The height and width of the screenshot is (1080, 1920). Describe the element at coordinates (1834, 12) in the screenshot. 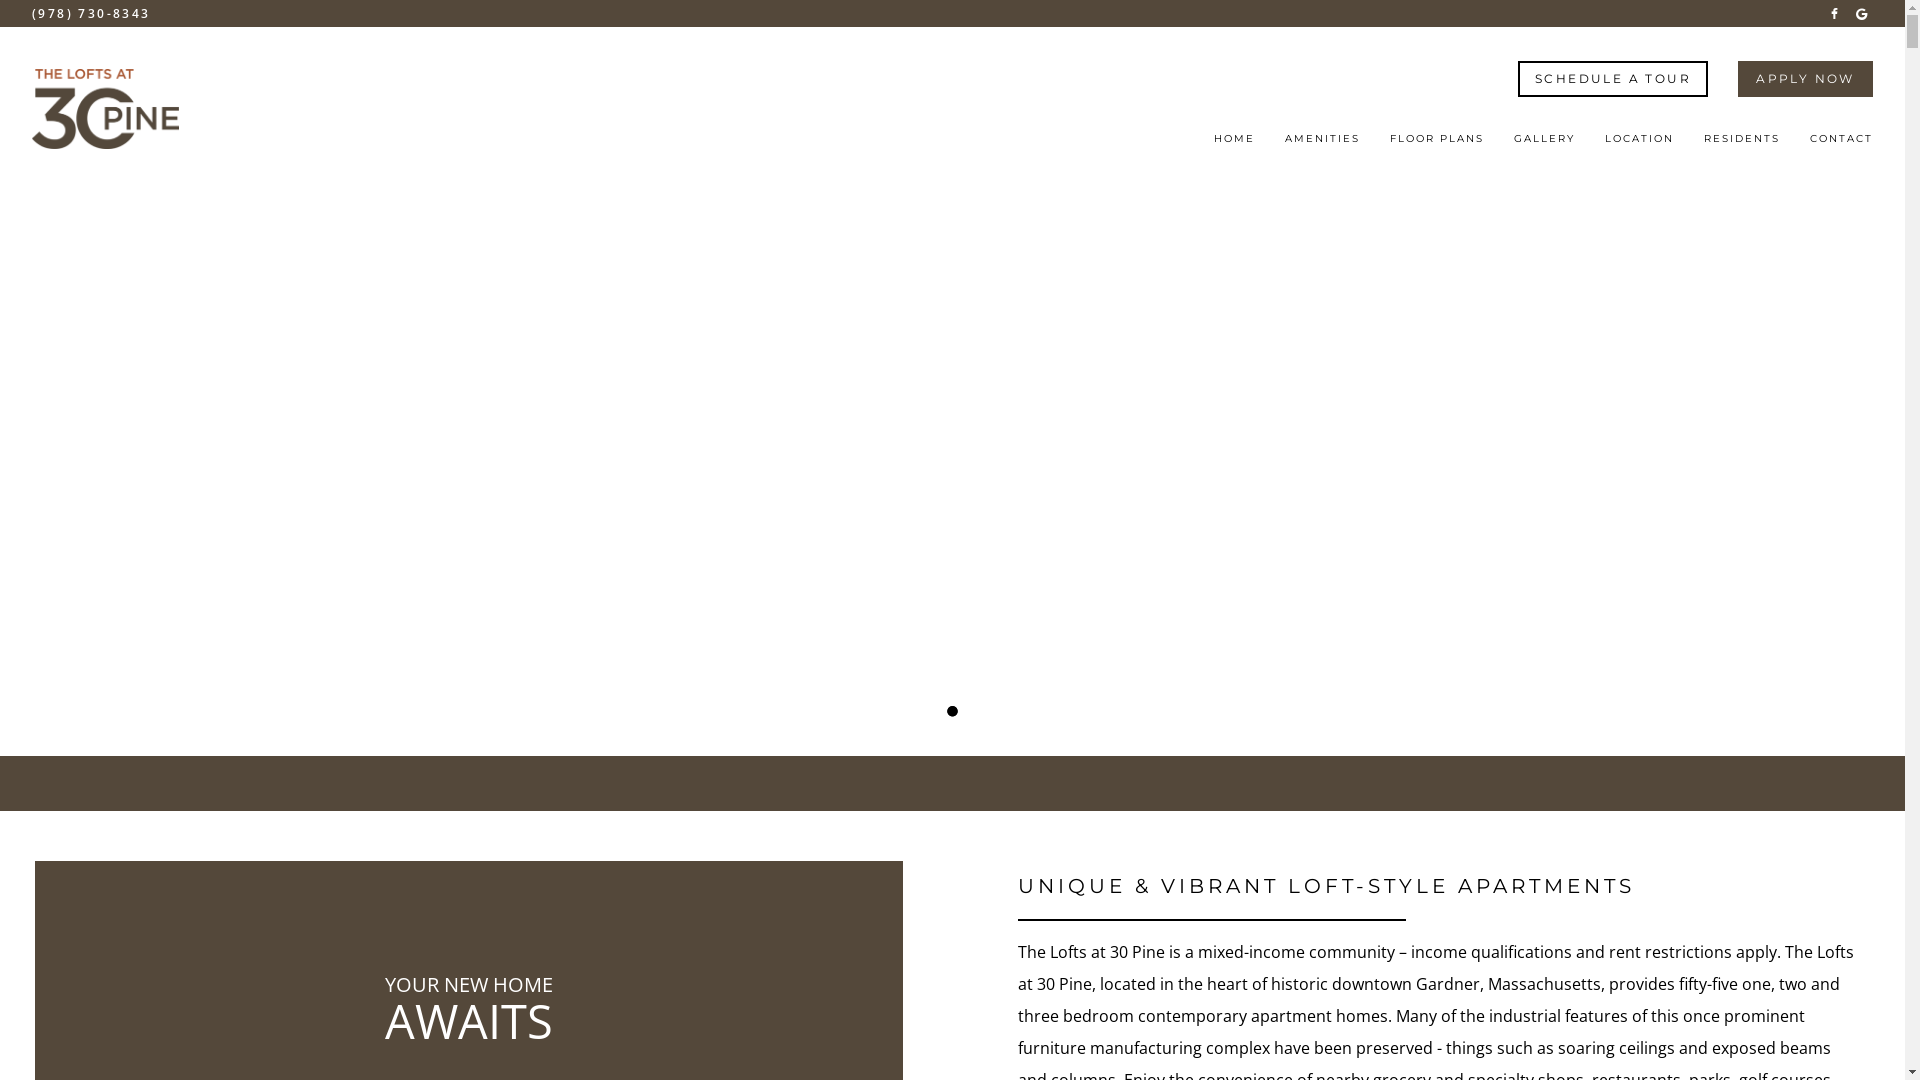

I see `The Lofts at 30 Pine` at that location.